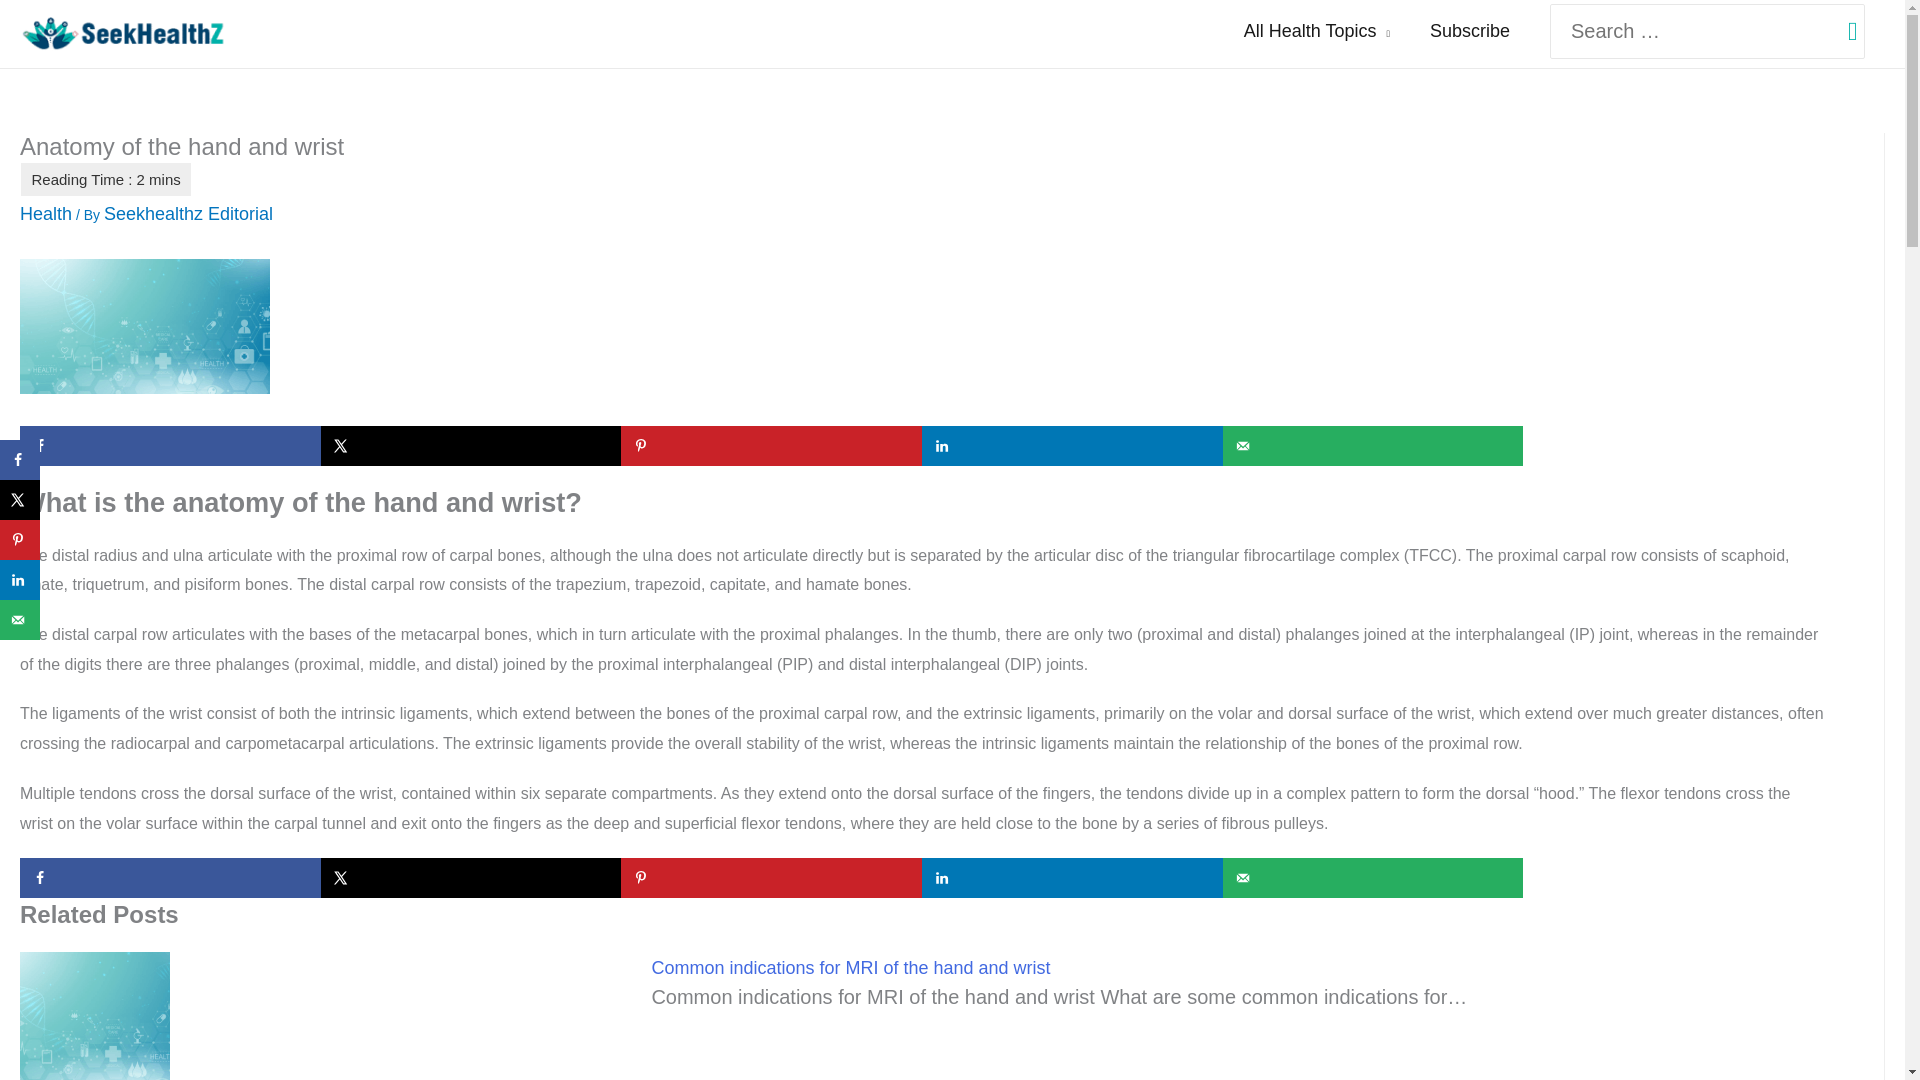  What do you see at coordinates (1374, 445) in the screenshot?
I see `Send over email` at bounding box center [1374, 445].